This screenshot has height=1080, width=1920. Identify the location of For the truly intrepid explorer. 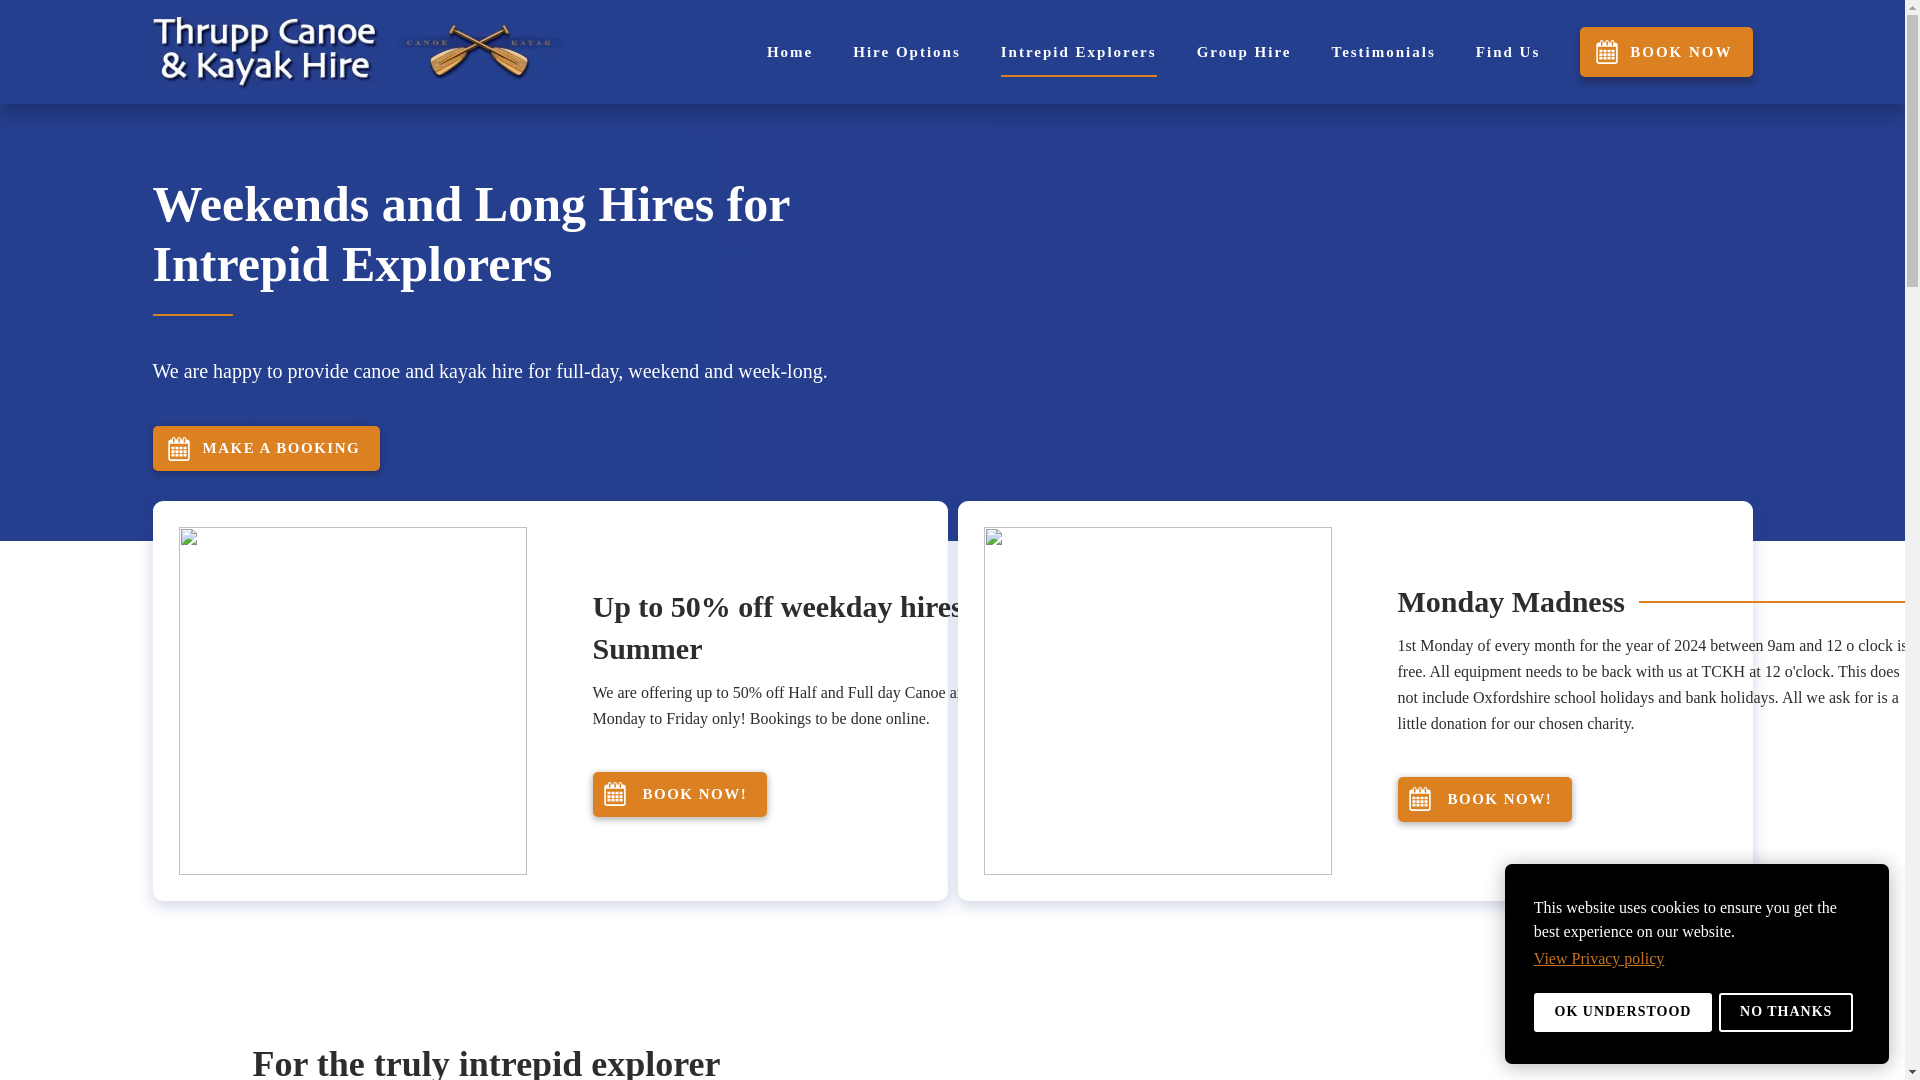
(630, 1060).